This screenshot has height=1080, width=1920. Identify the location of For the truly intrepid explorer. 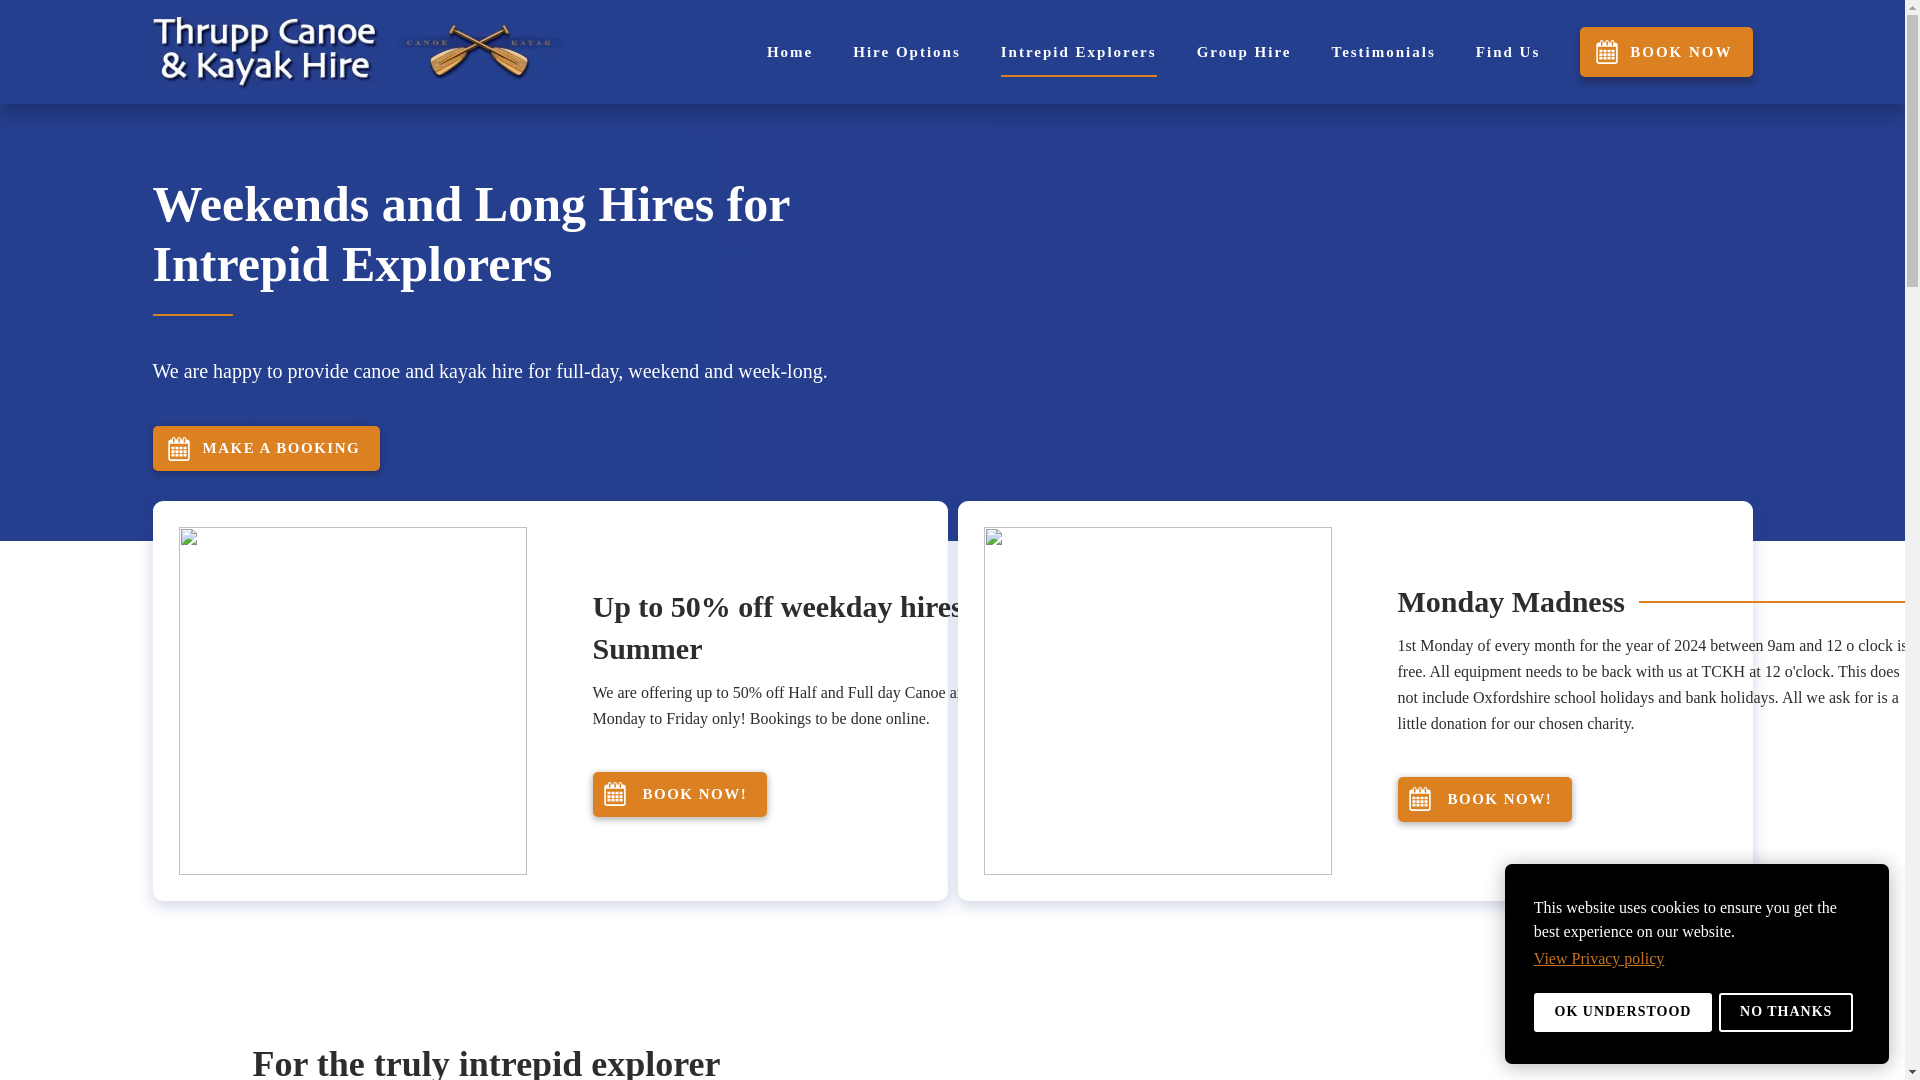
(630, 1060).